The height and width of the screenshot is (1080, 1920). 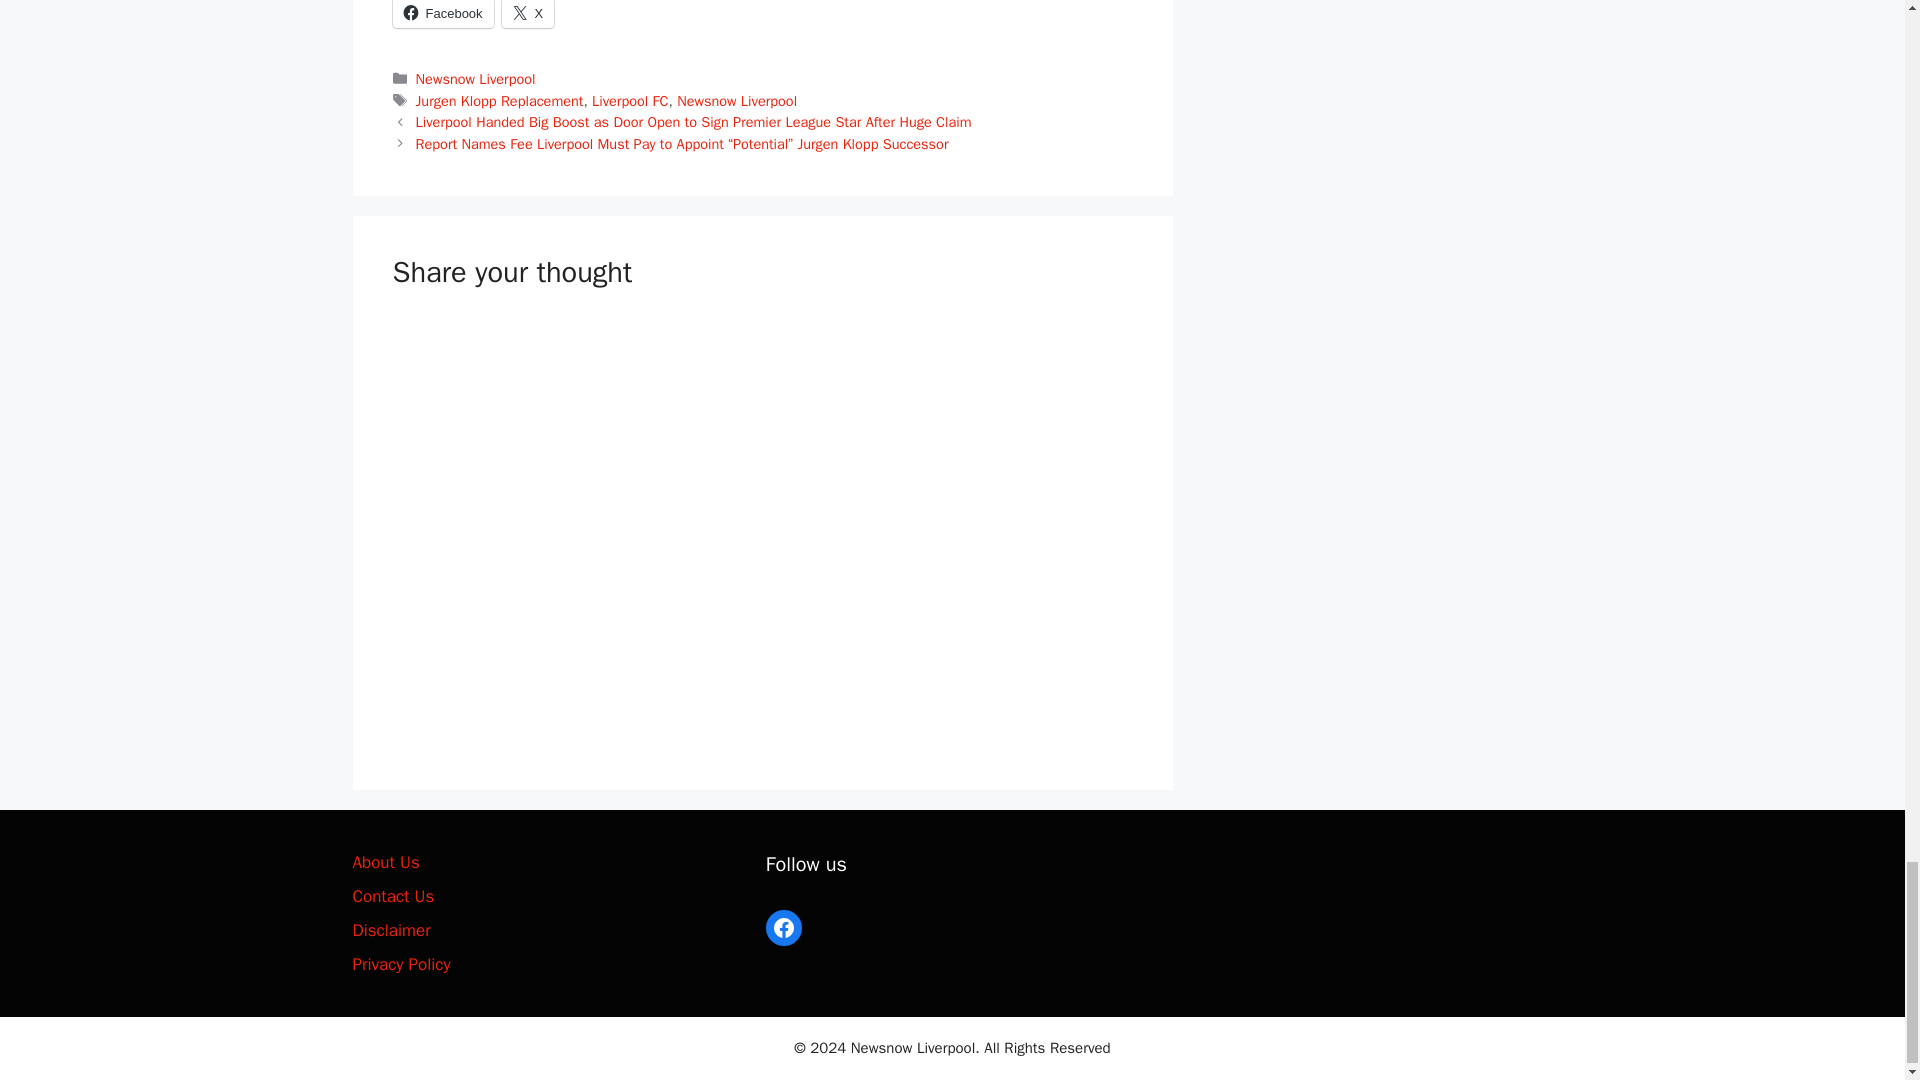 I want to click on Liverpool FC, so click(x=630, y=100).